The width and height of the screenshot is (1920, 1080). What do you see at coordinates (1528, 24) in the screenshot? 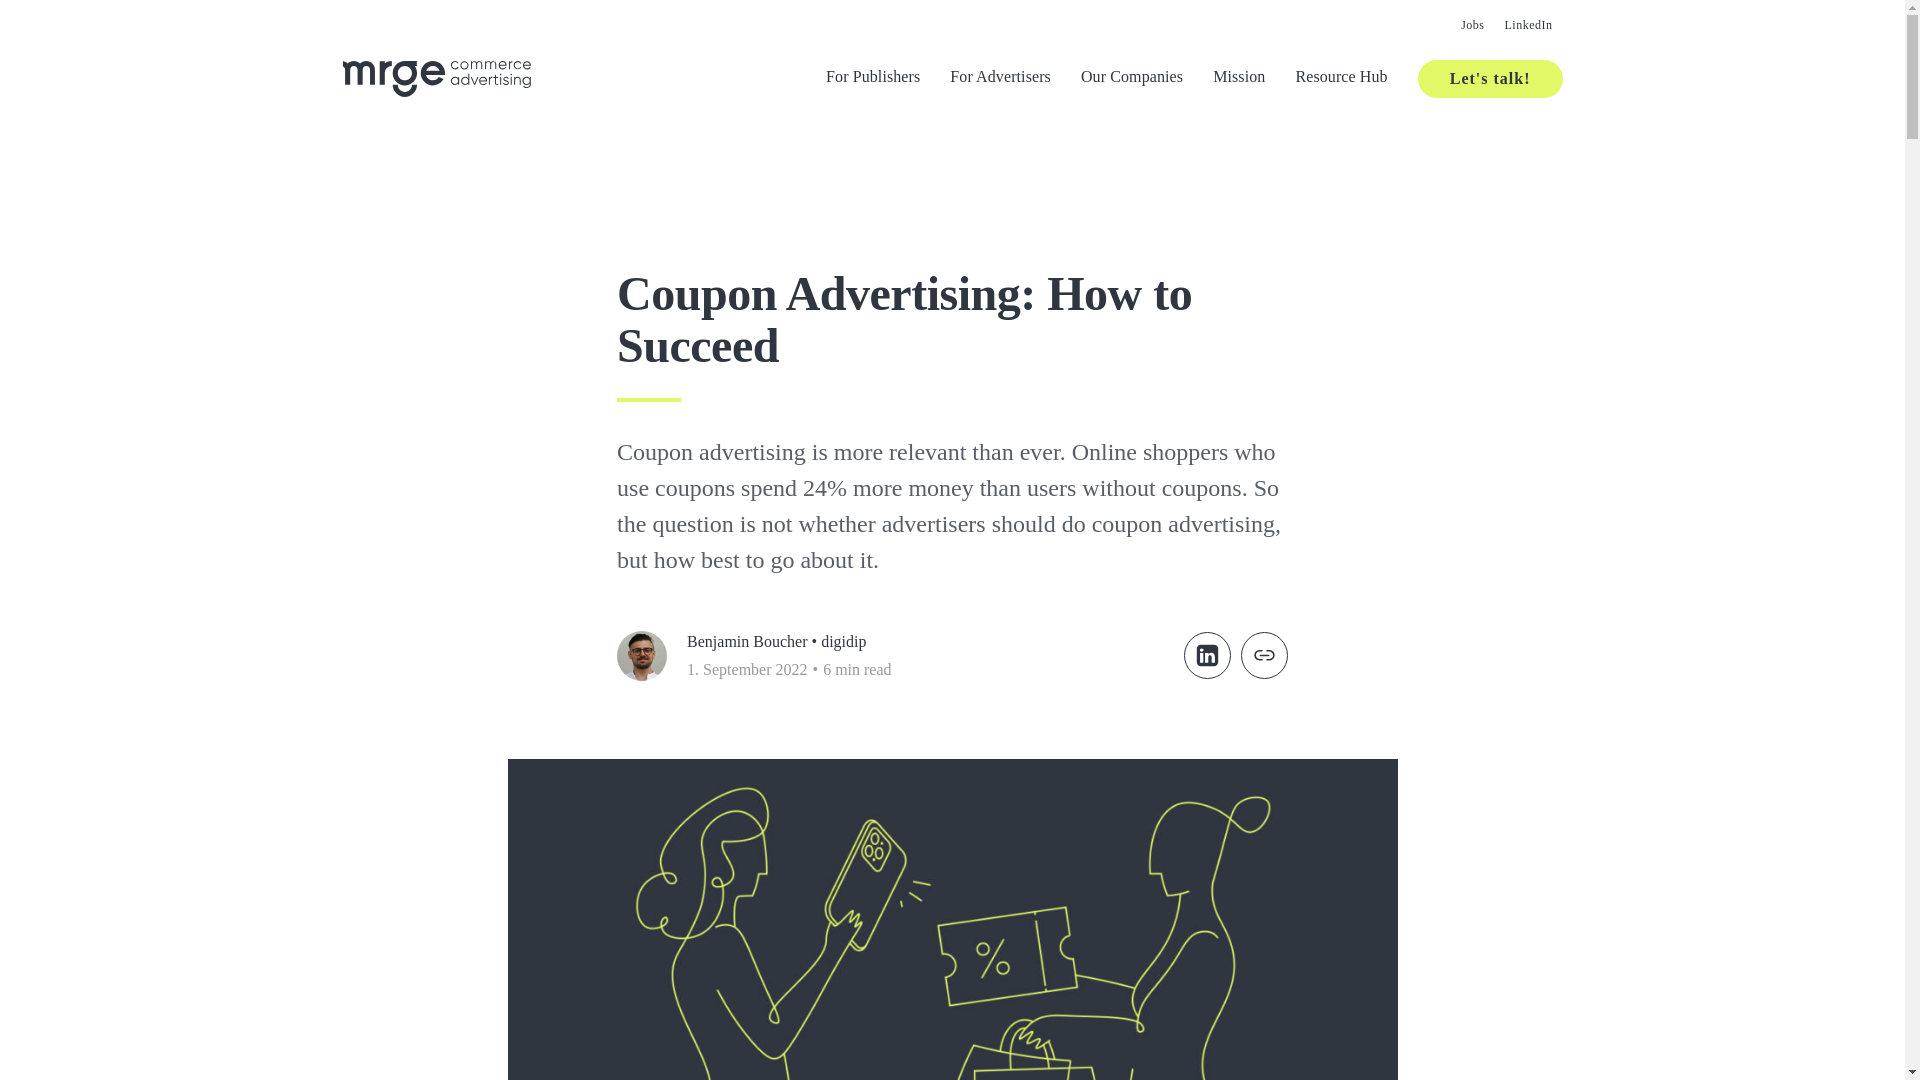
I see `LinkedIn` at bounding box center [1528, 24].